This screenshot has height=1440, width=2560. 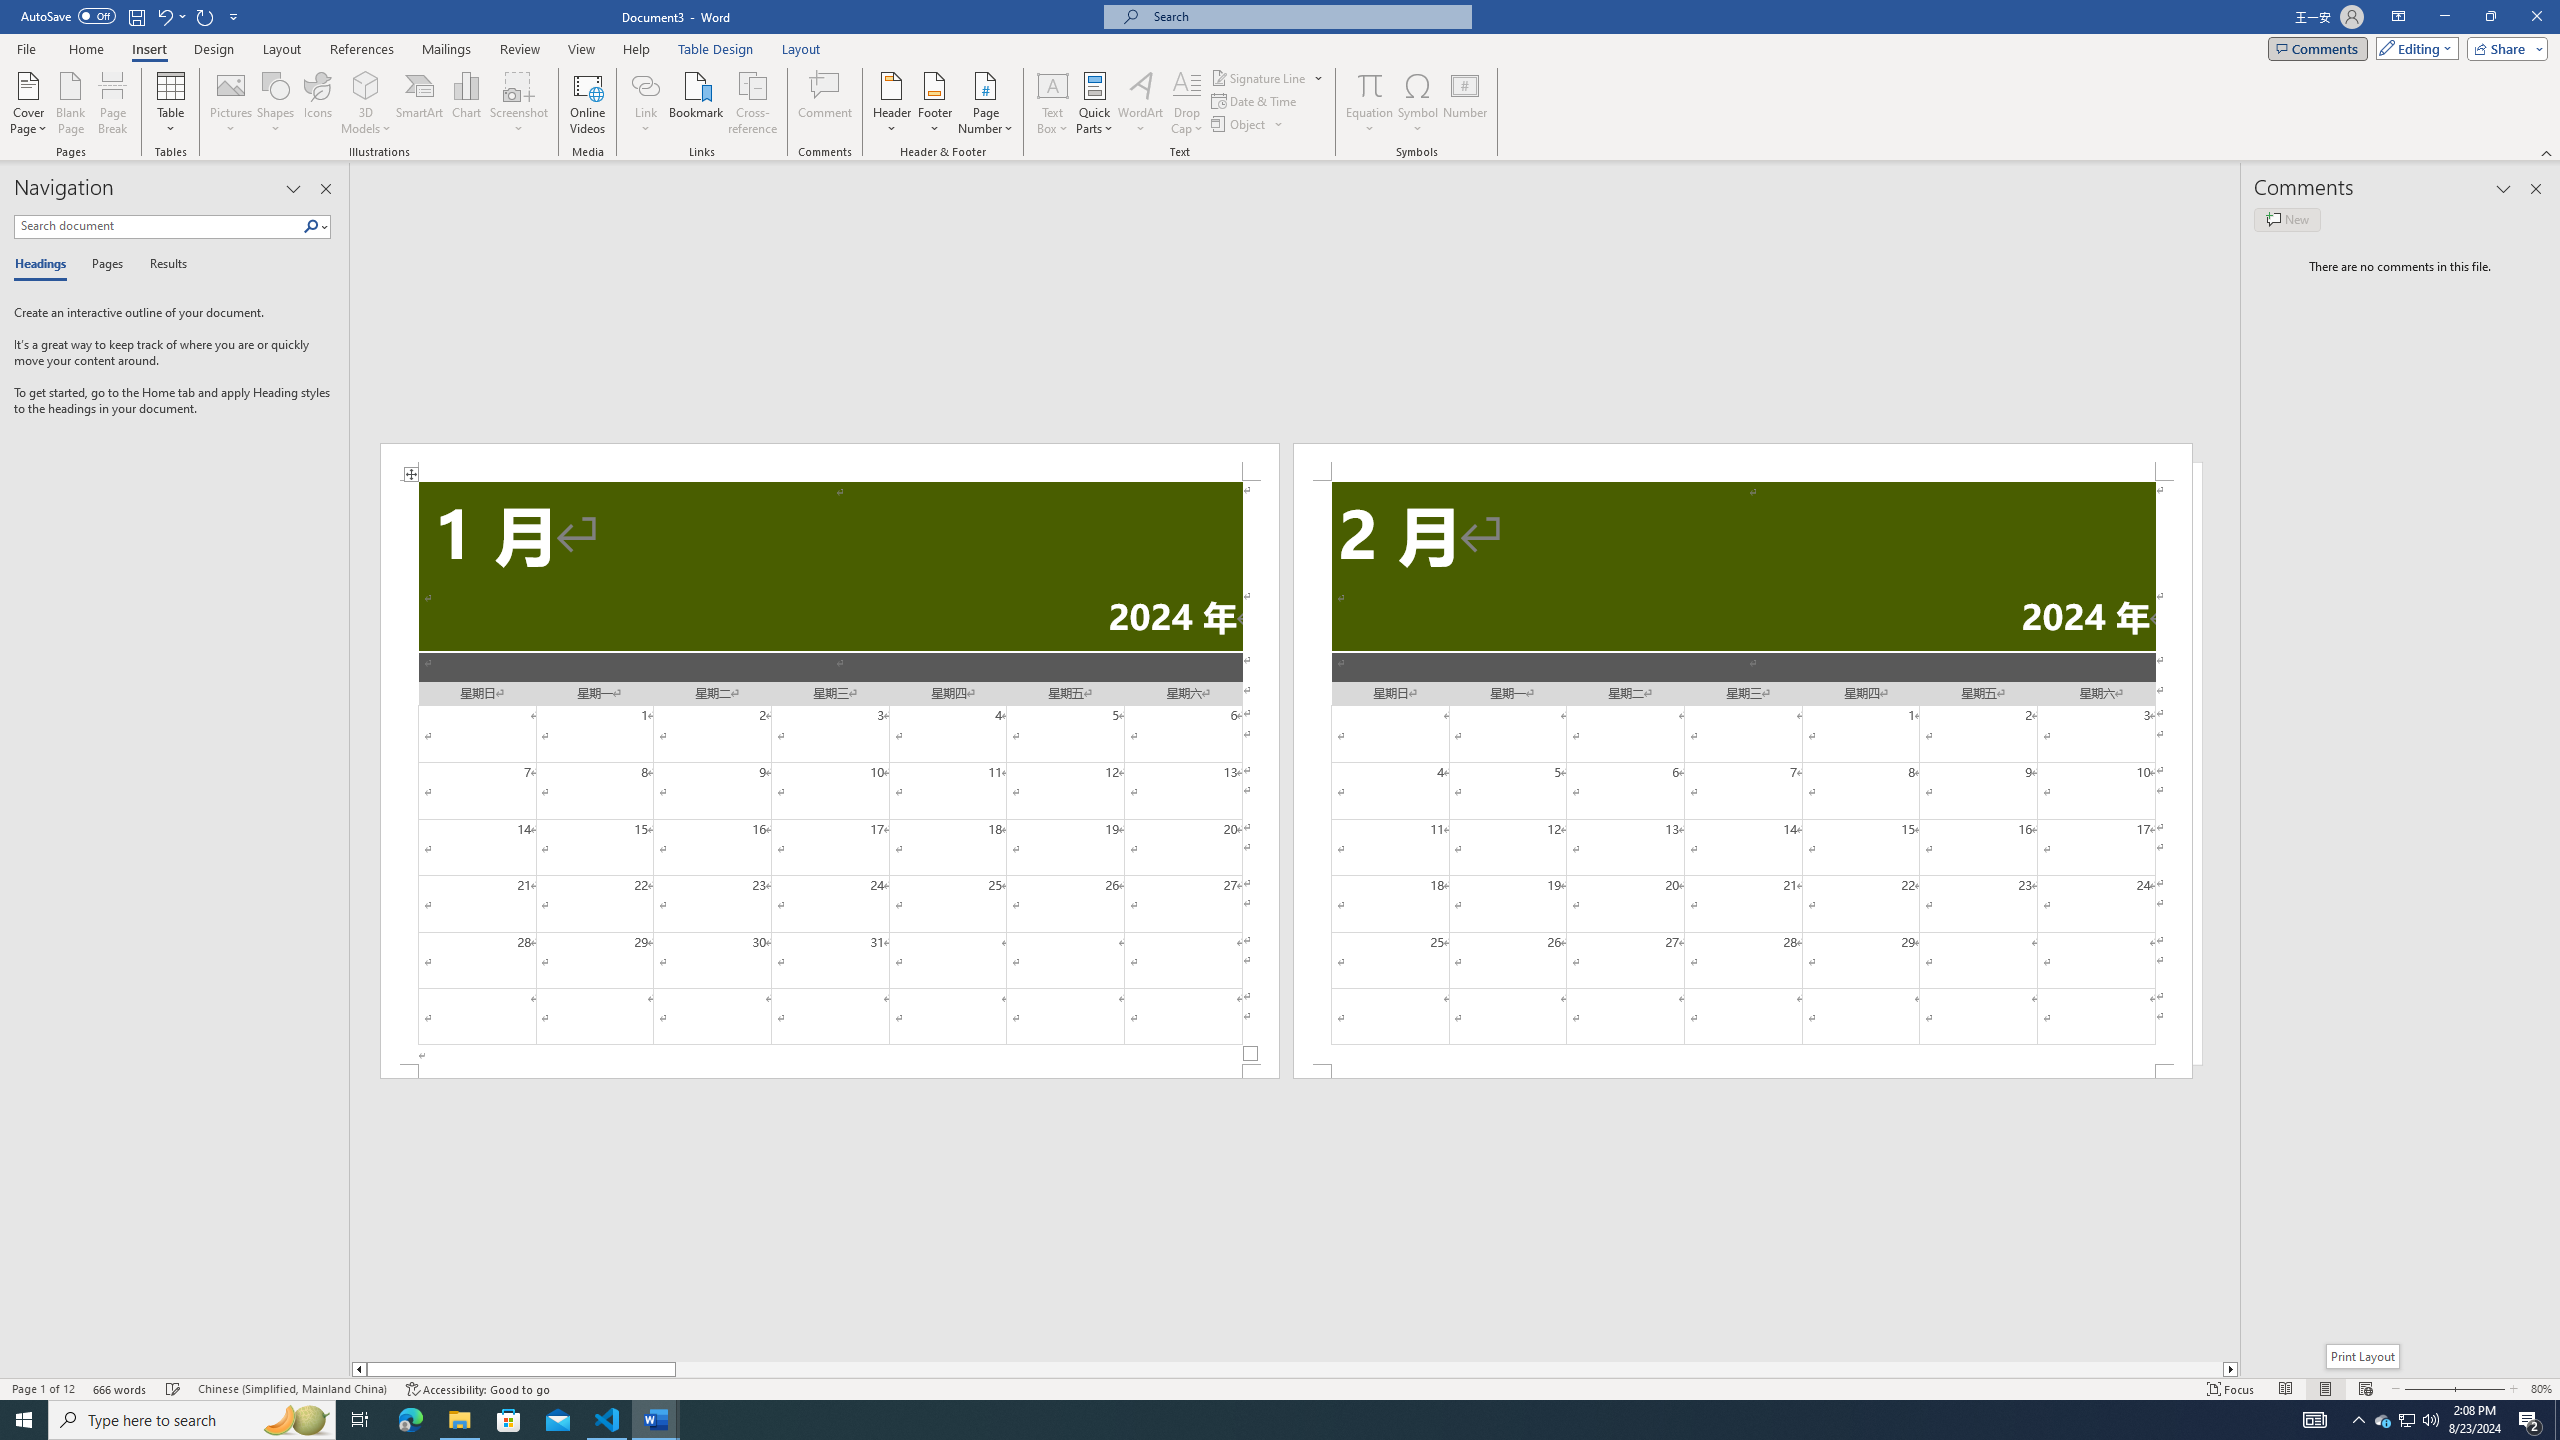 What do you see at coordinates (122, 1389) in the screenshot?
I see `Word Count 666 words` at bounding box center [122, 1389].